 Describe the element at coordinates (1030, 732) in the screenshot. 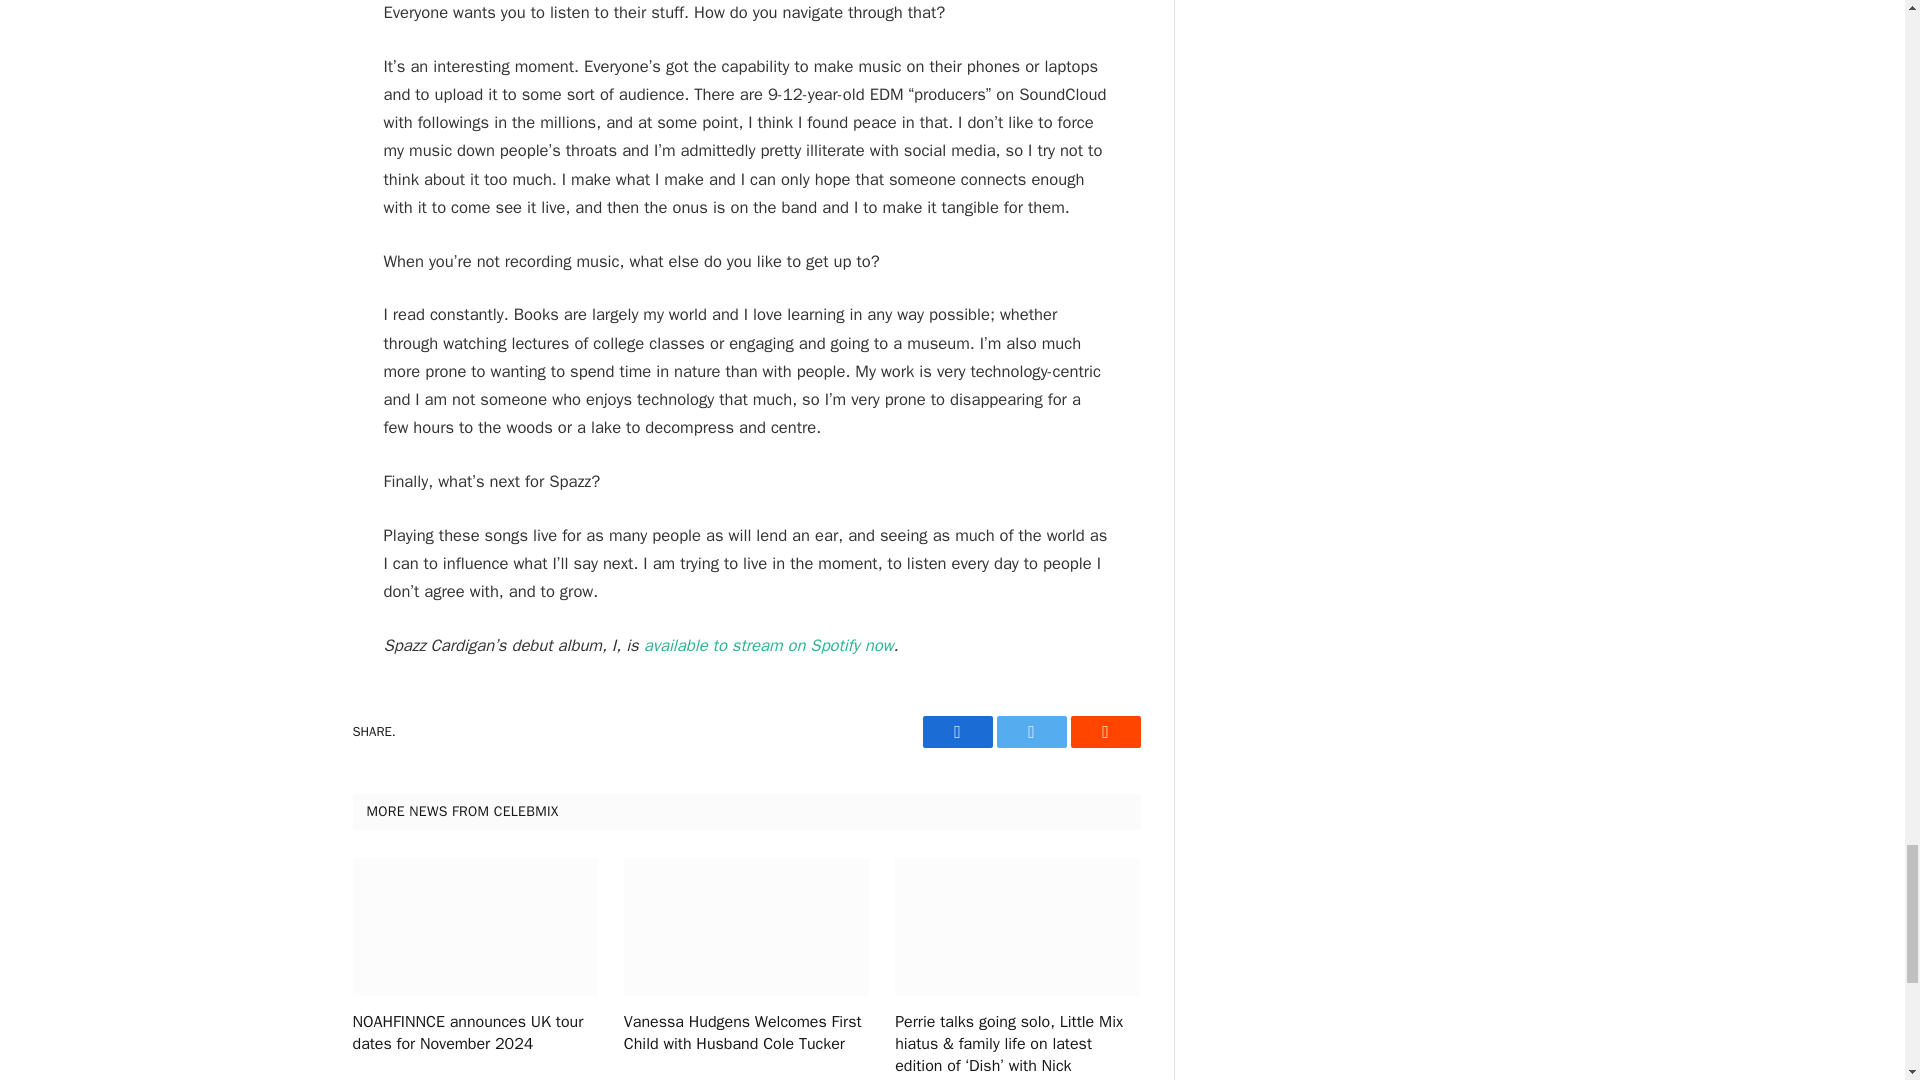

I see `Twitter` at that location.